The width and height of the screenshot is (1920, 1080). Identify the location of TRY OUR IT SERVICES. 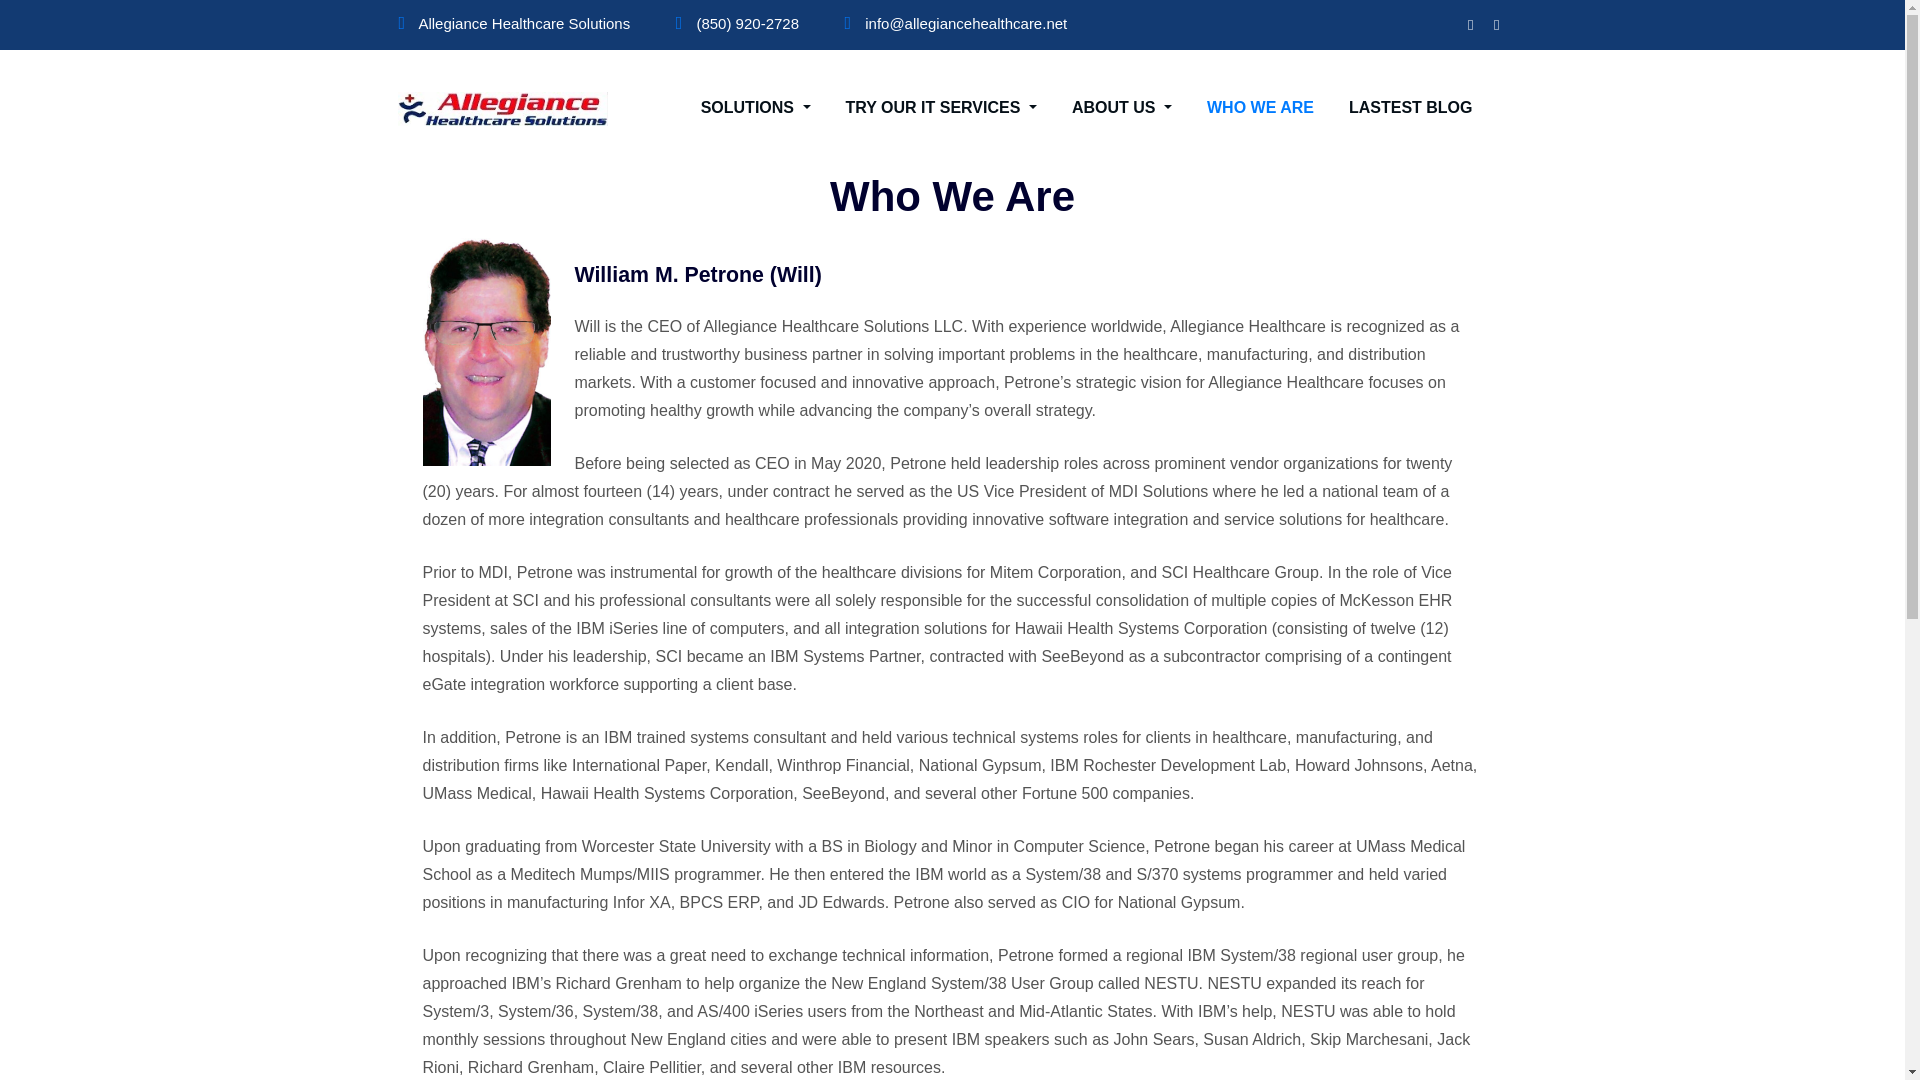
(941, 108).